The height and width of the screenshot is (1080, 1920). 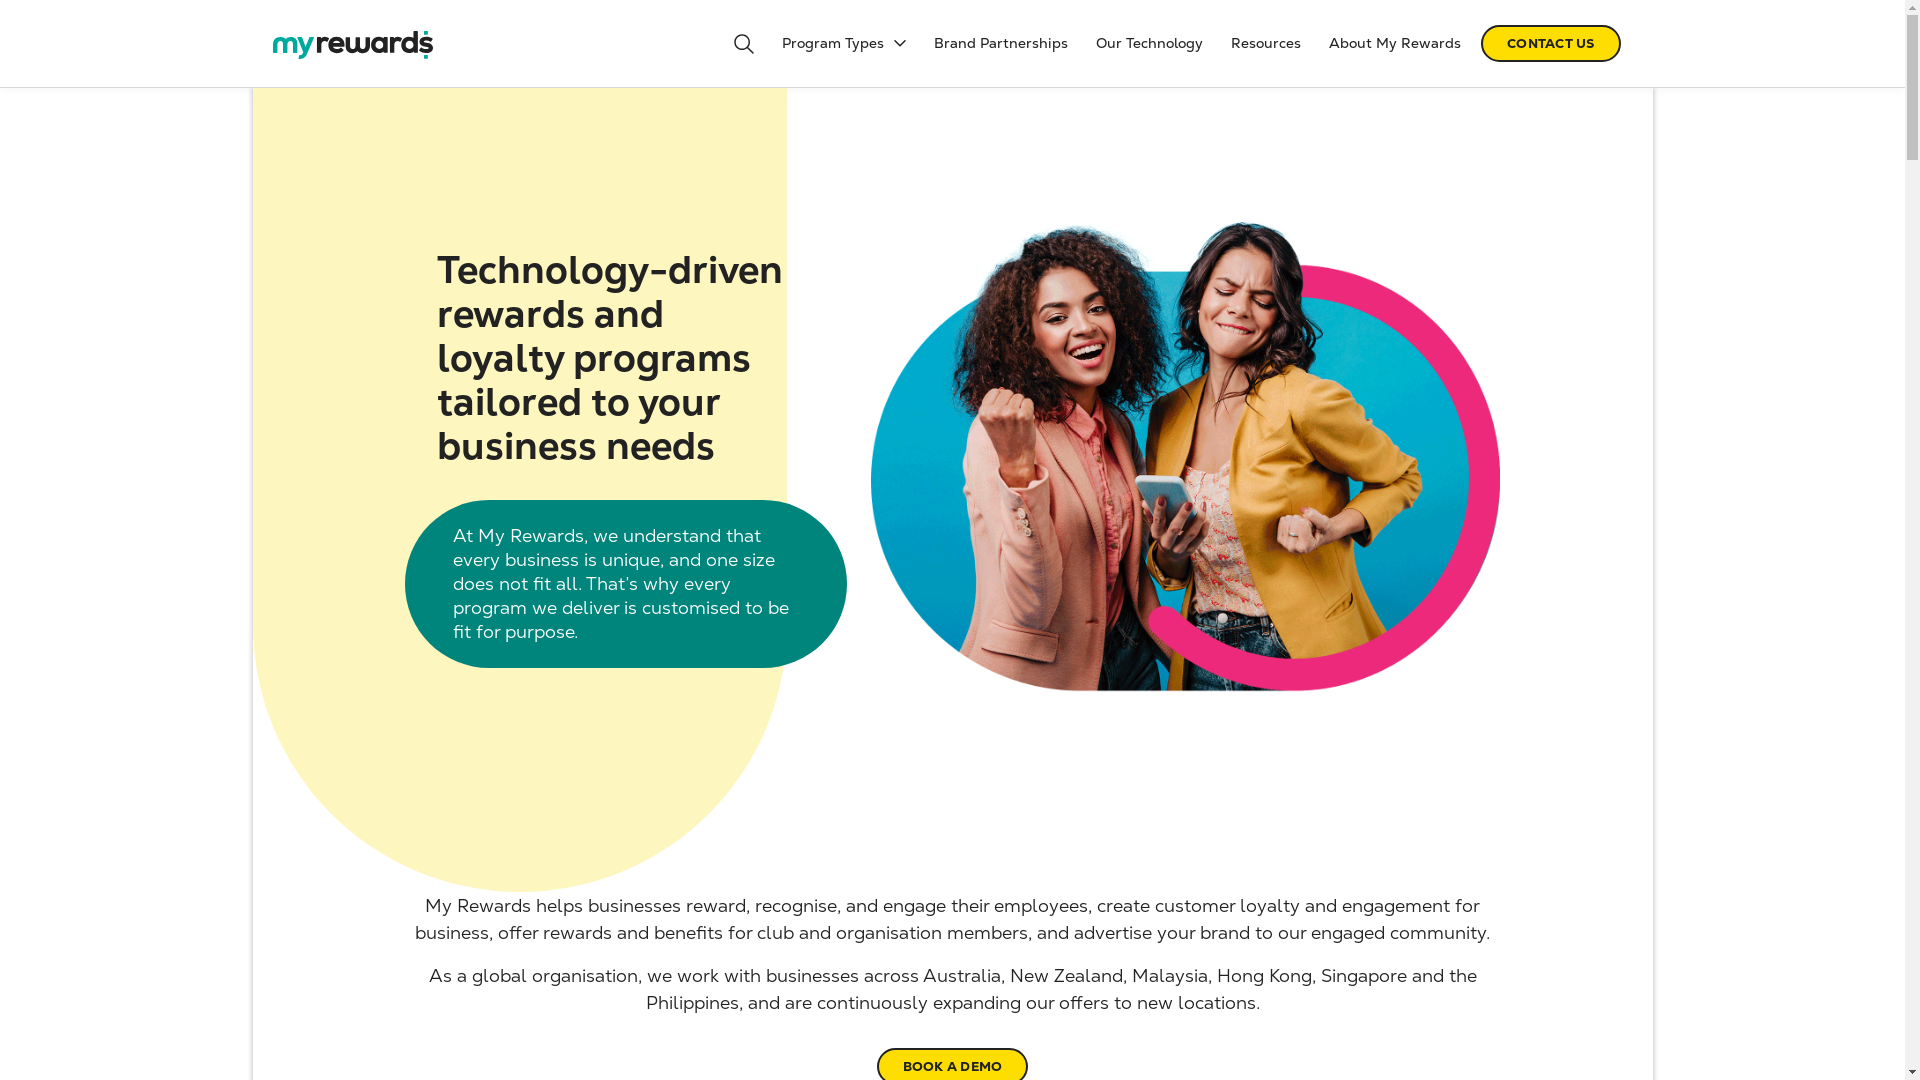 What do you see at coordinates (1001, 44) in the screenshot?
I see `Brand Partnerships` at bounding box center [1001, 44].